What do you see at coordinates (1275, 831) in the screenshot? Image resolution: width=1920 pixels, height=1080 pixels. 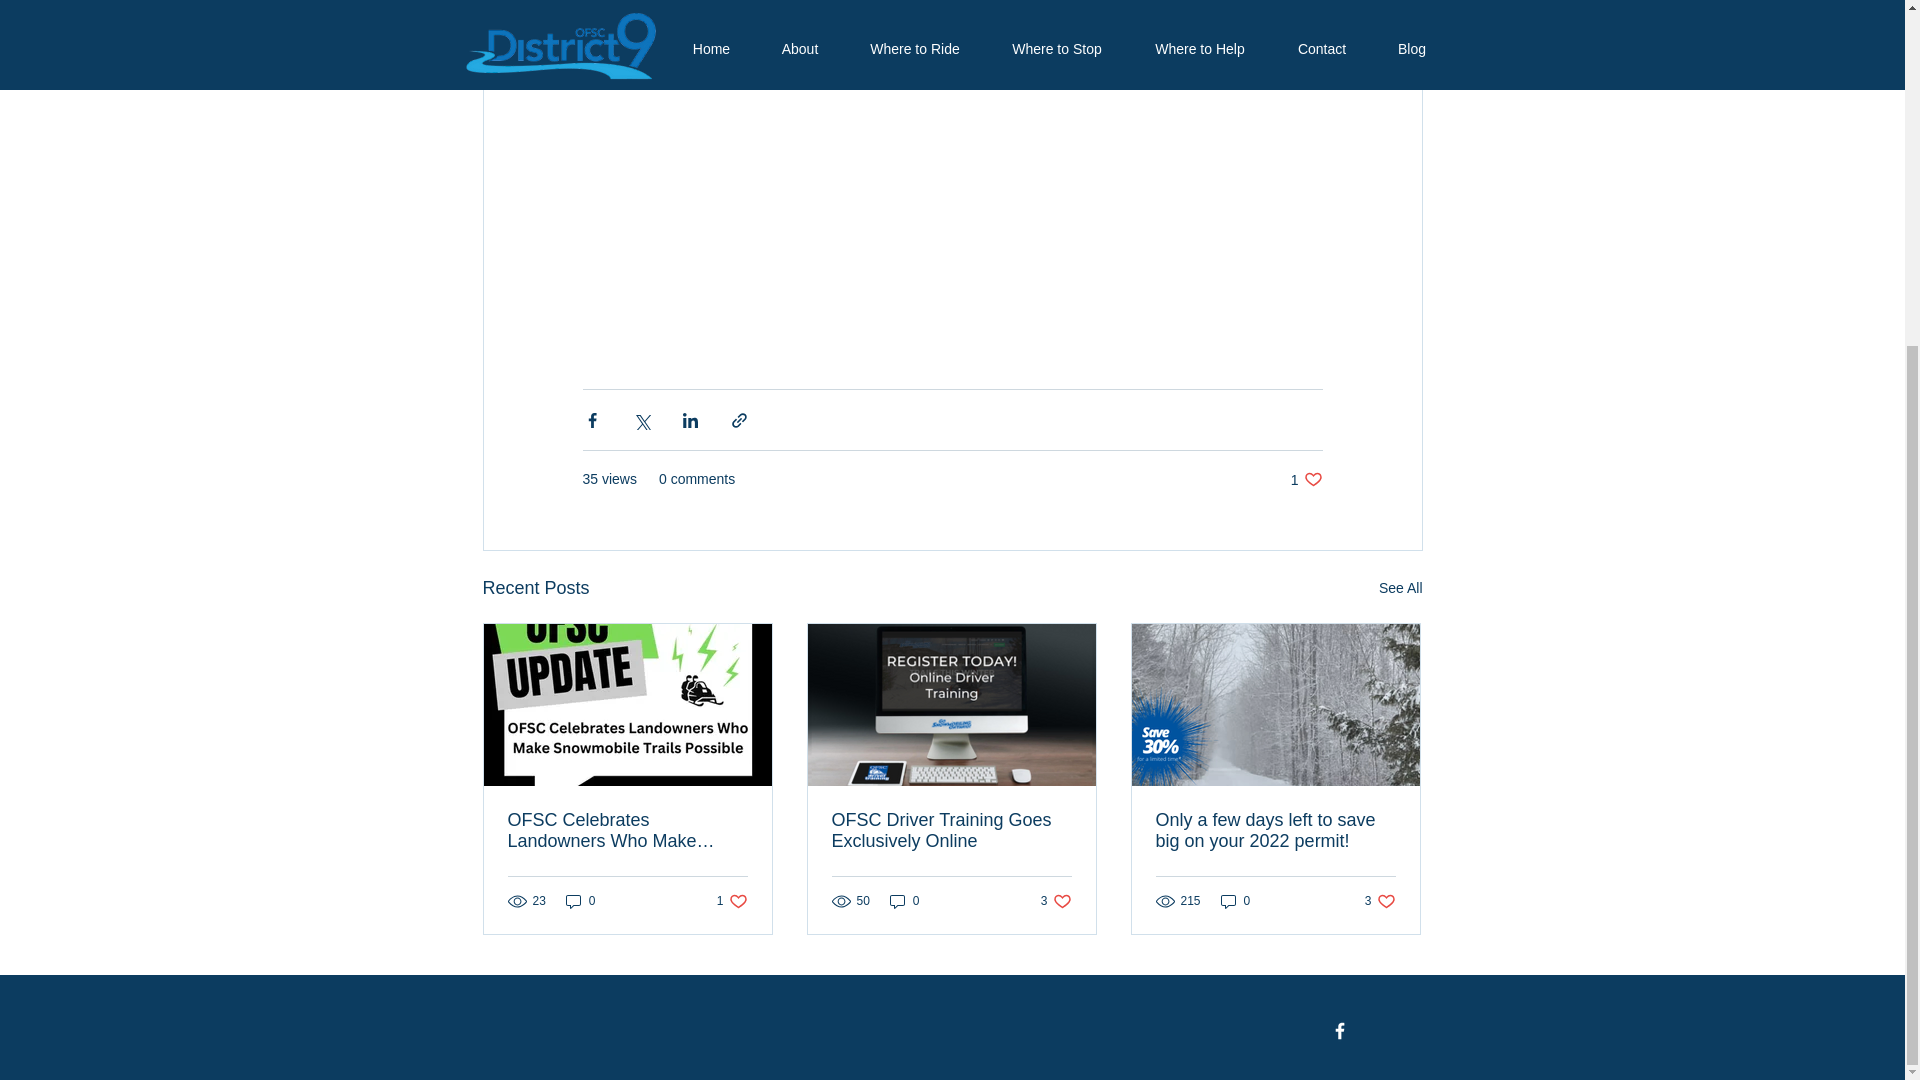 I see `0` at bounding box center [1275, 831].